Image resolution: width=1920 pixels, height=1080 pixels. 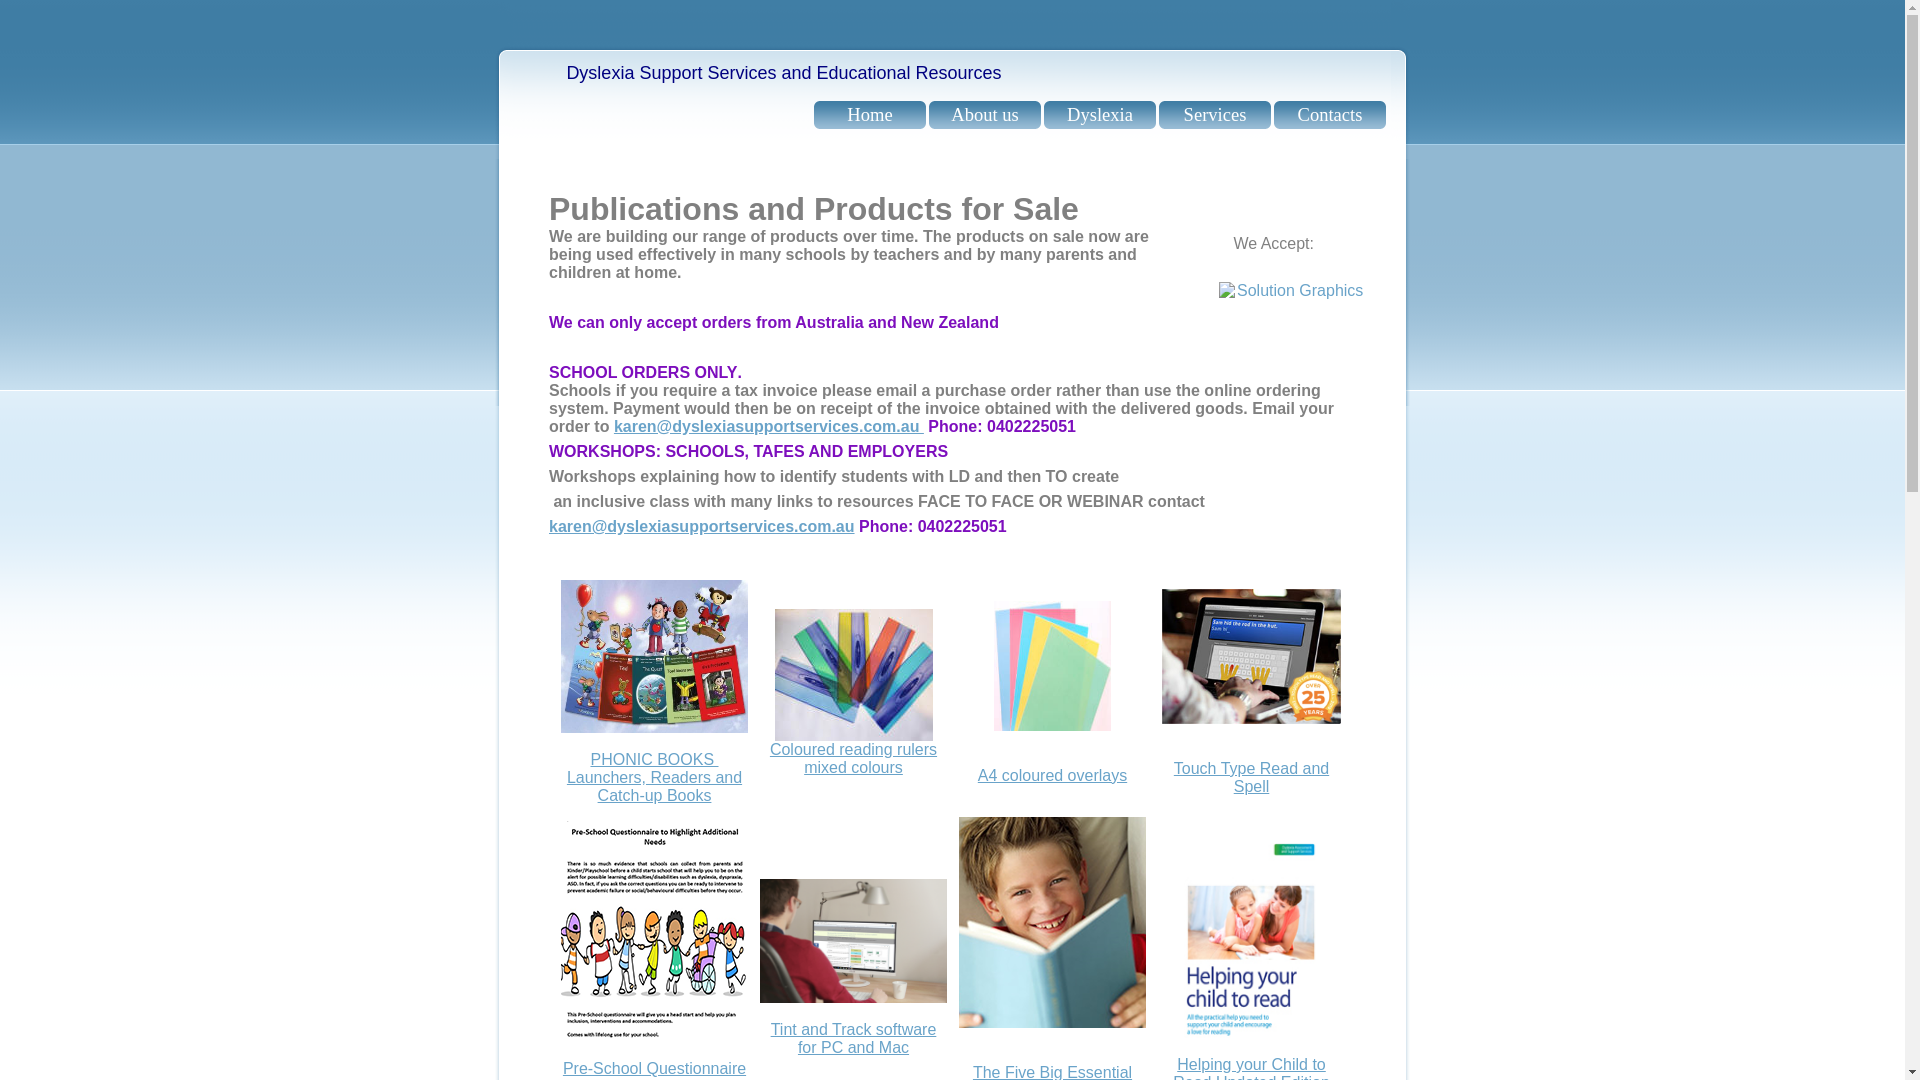 What do you see at coordinates (654, 778) in the screenshot?
I see `PHONIC BOOKS  Launchers, Readers and Catch-up Books` at bounding box center [654, 778].